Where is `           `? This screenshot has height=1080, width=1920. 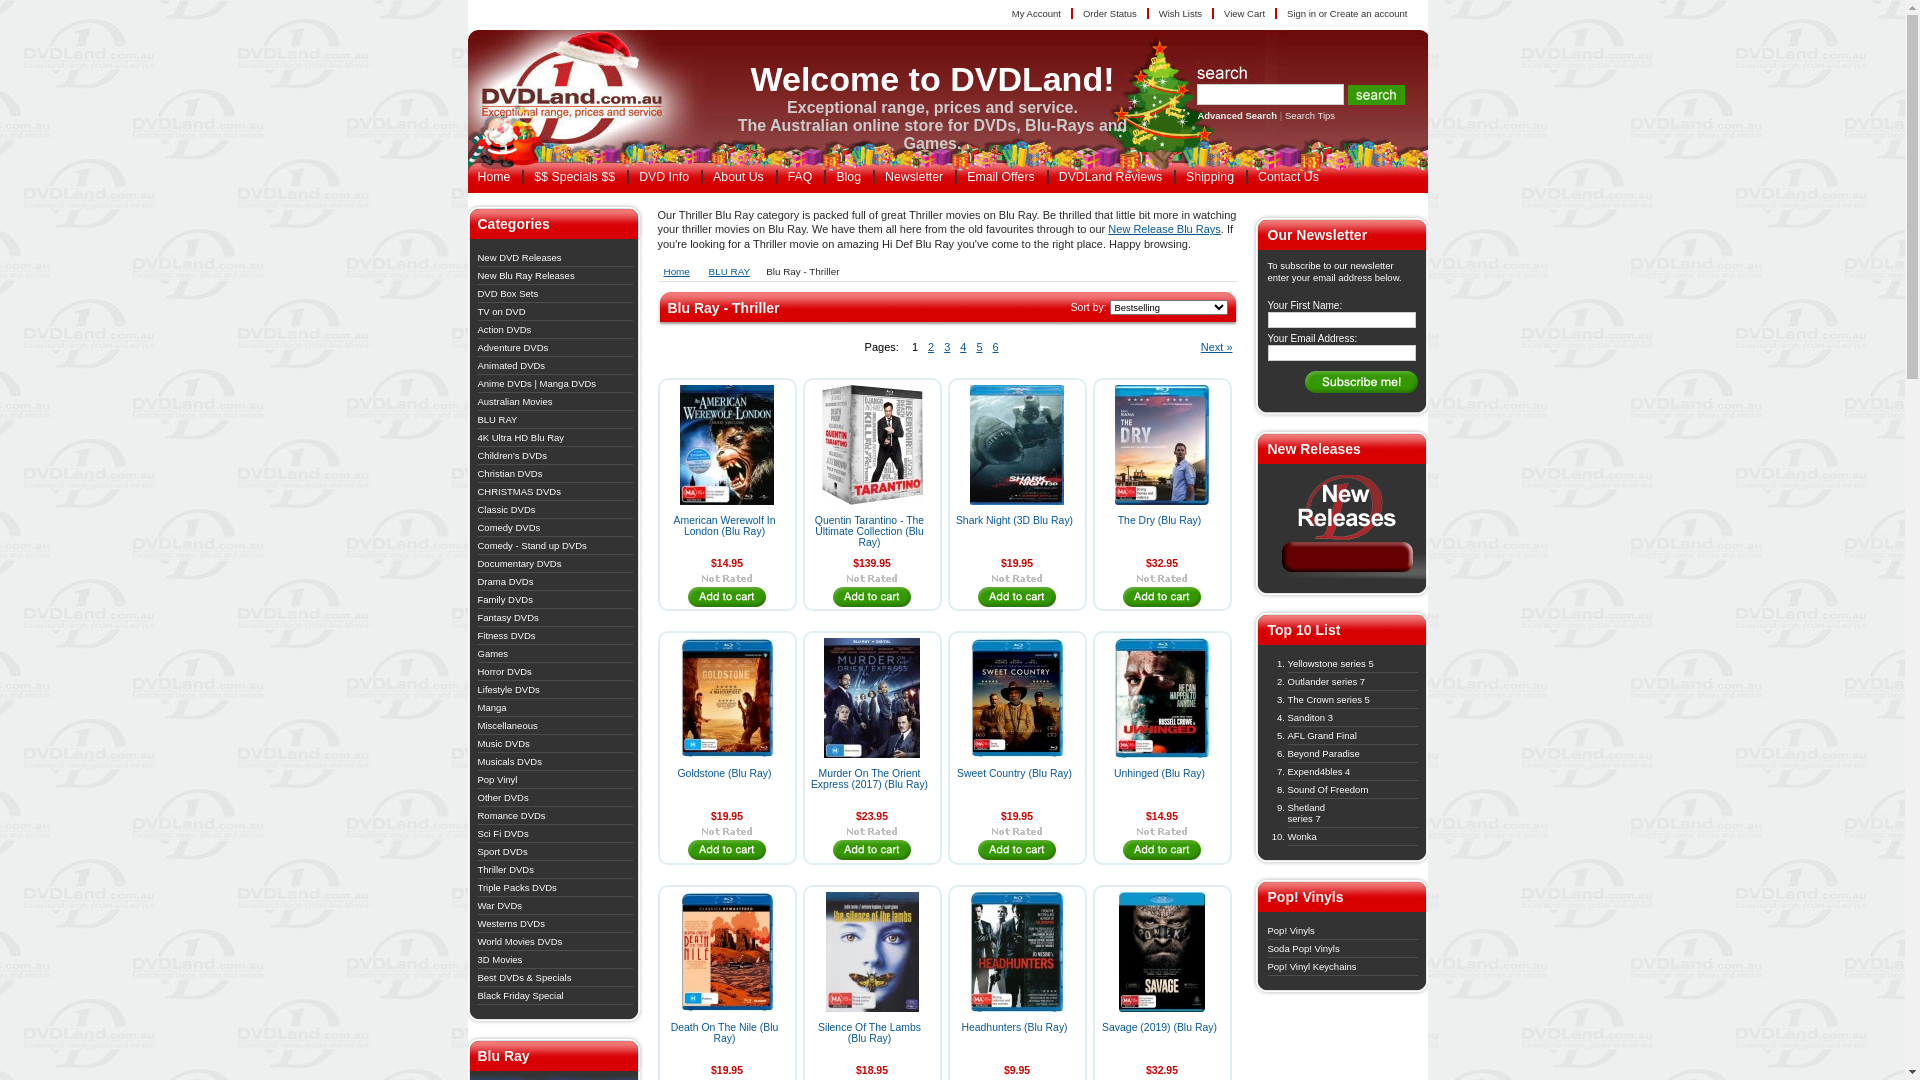
            is located at coordinates (872, 851).